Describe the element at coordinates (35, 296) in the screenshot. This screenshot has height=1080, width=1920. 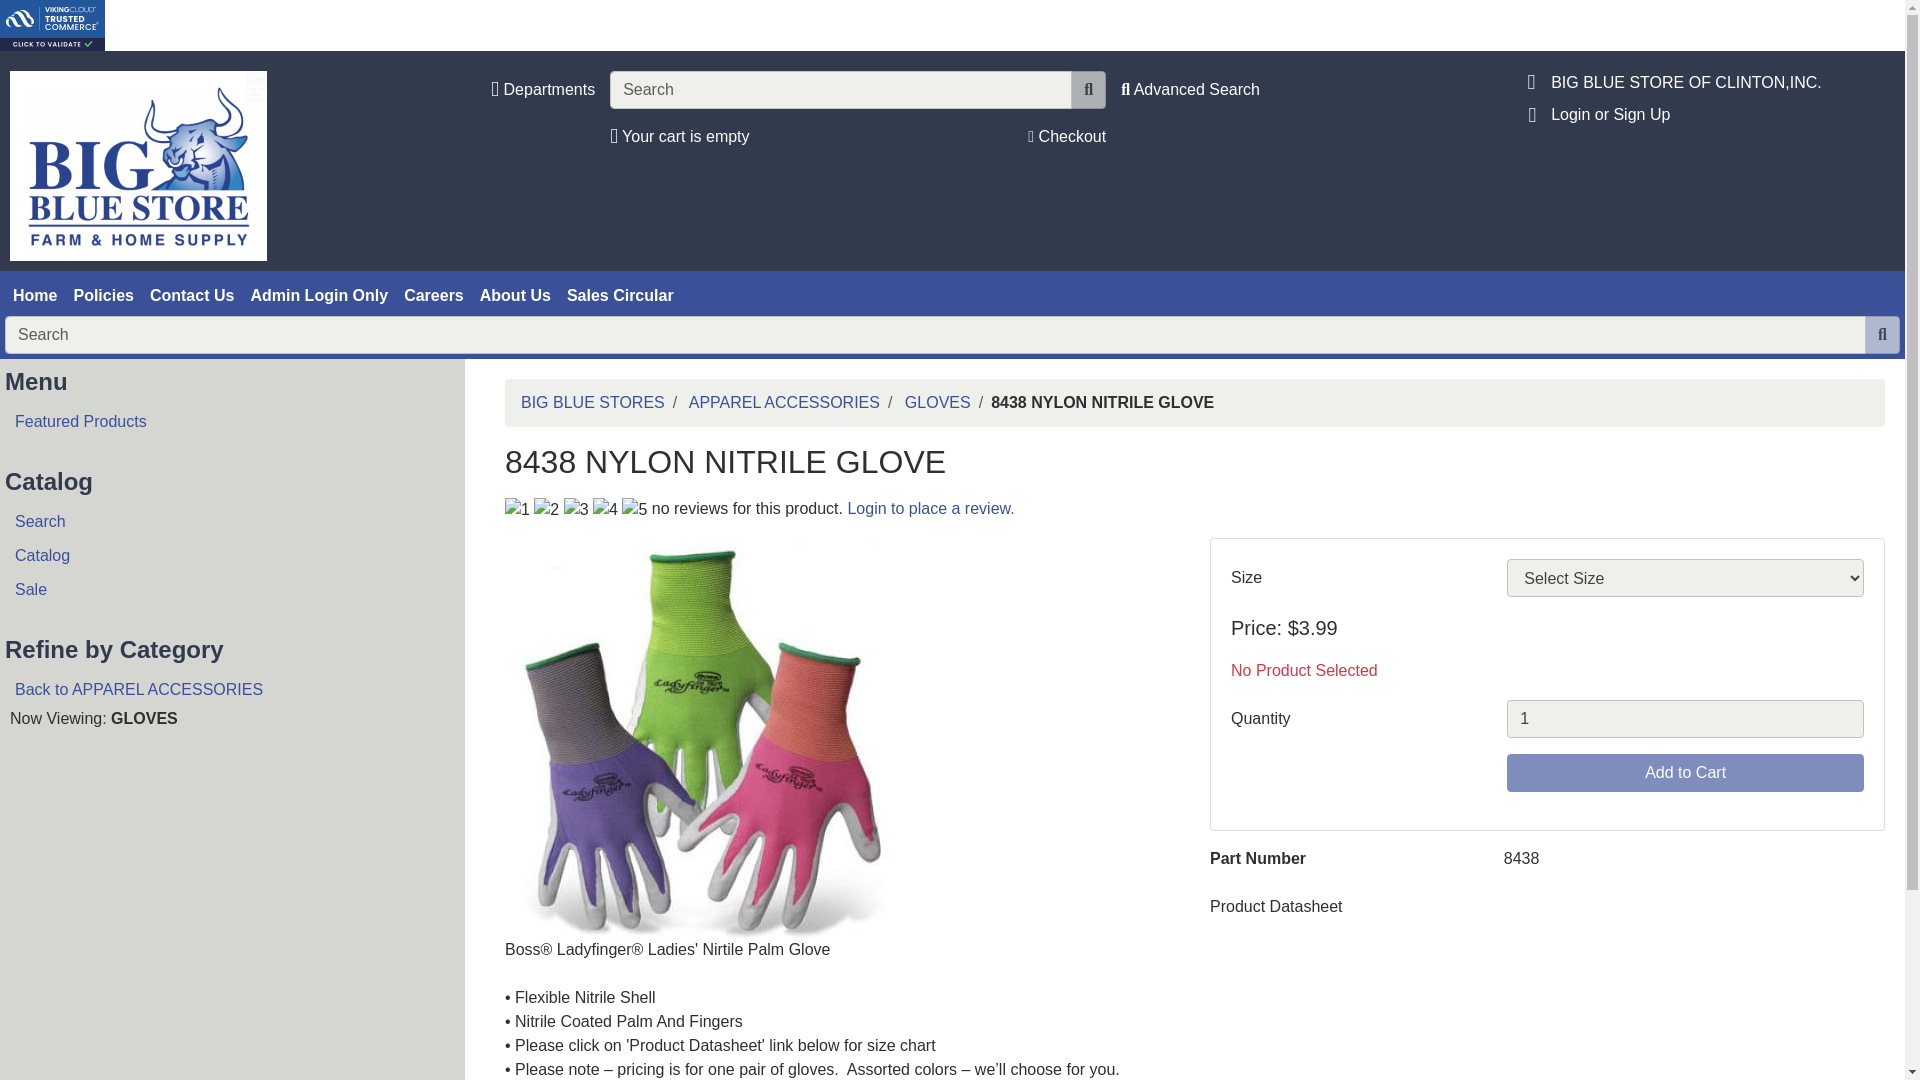
I see `Home` at that location.